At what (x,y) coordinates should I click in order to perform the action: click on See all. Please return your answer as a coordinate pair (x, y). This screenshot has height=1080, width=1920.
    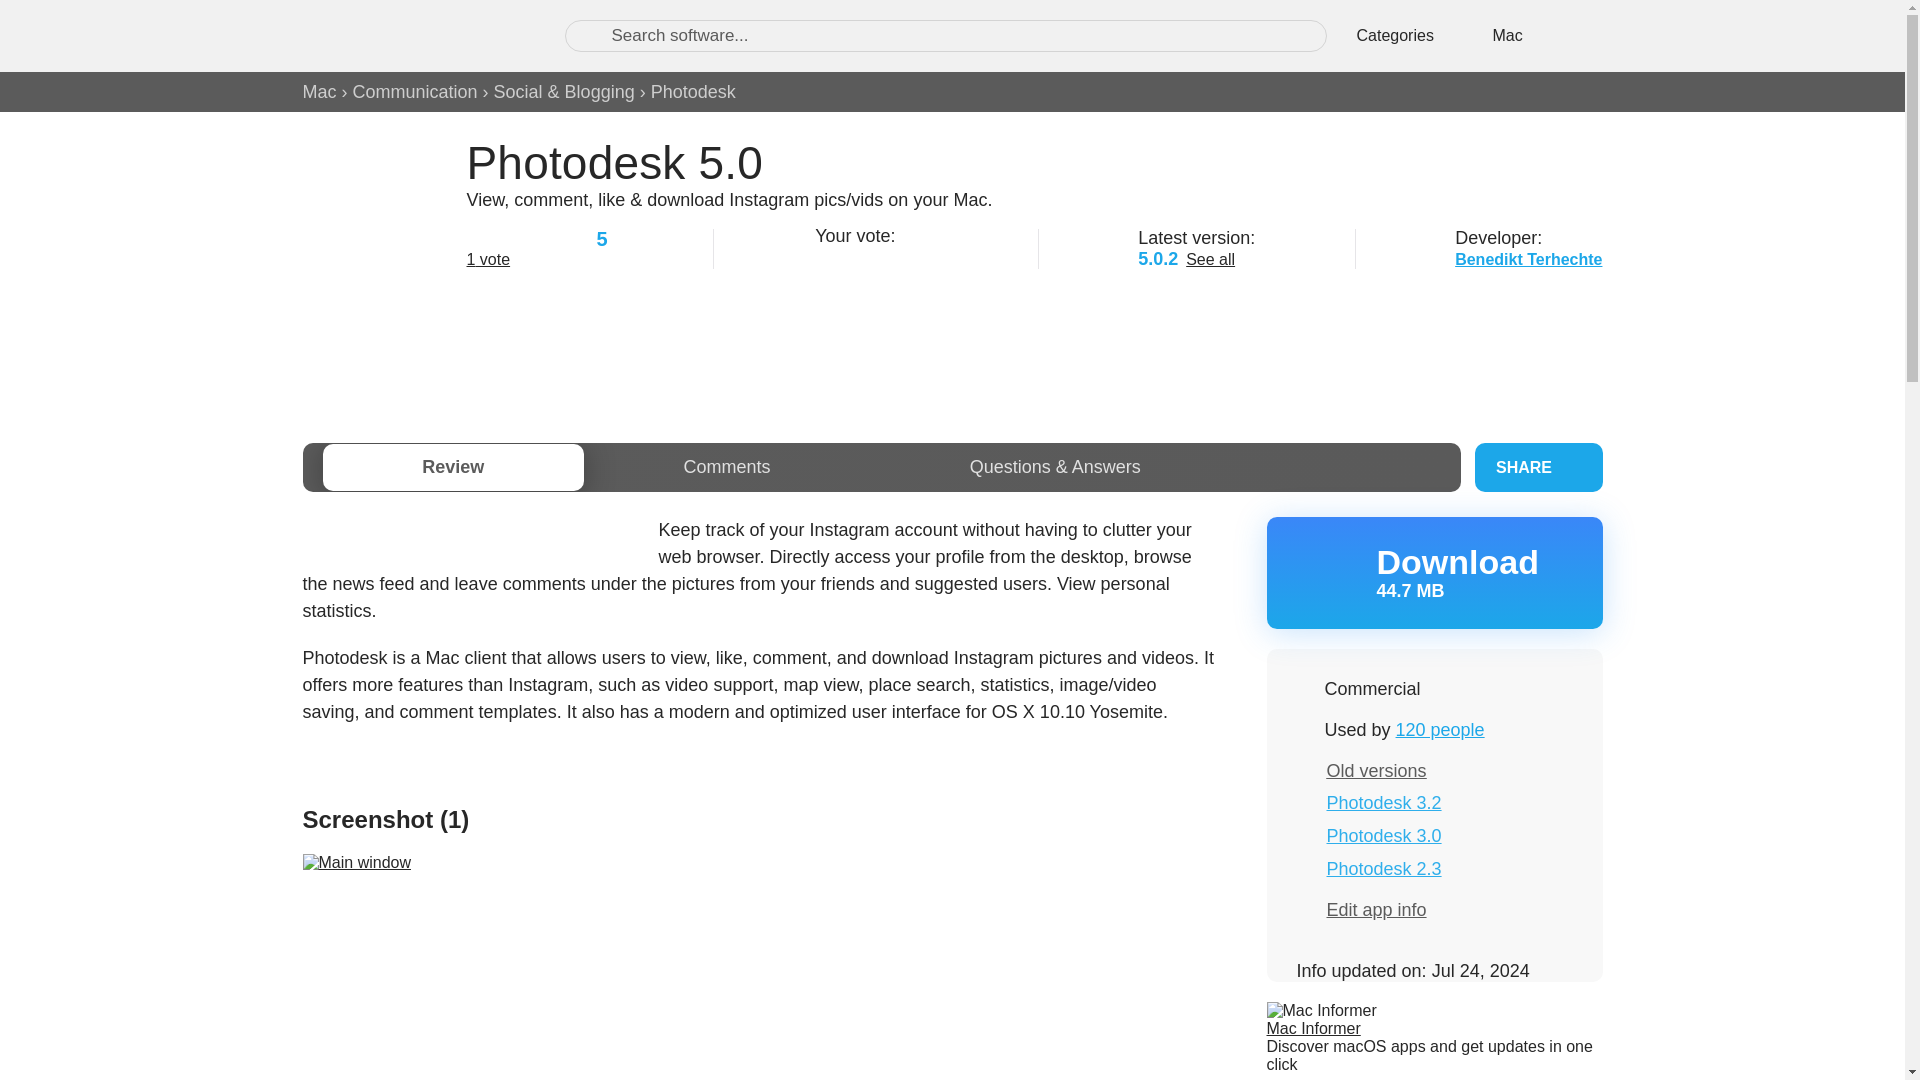
    Looking at the image, I should click on (1210, 258).